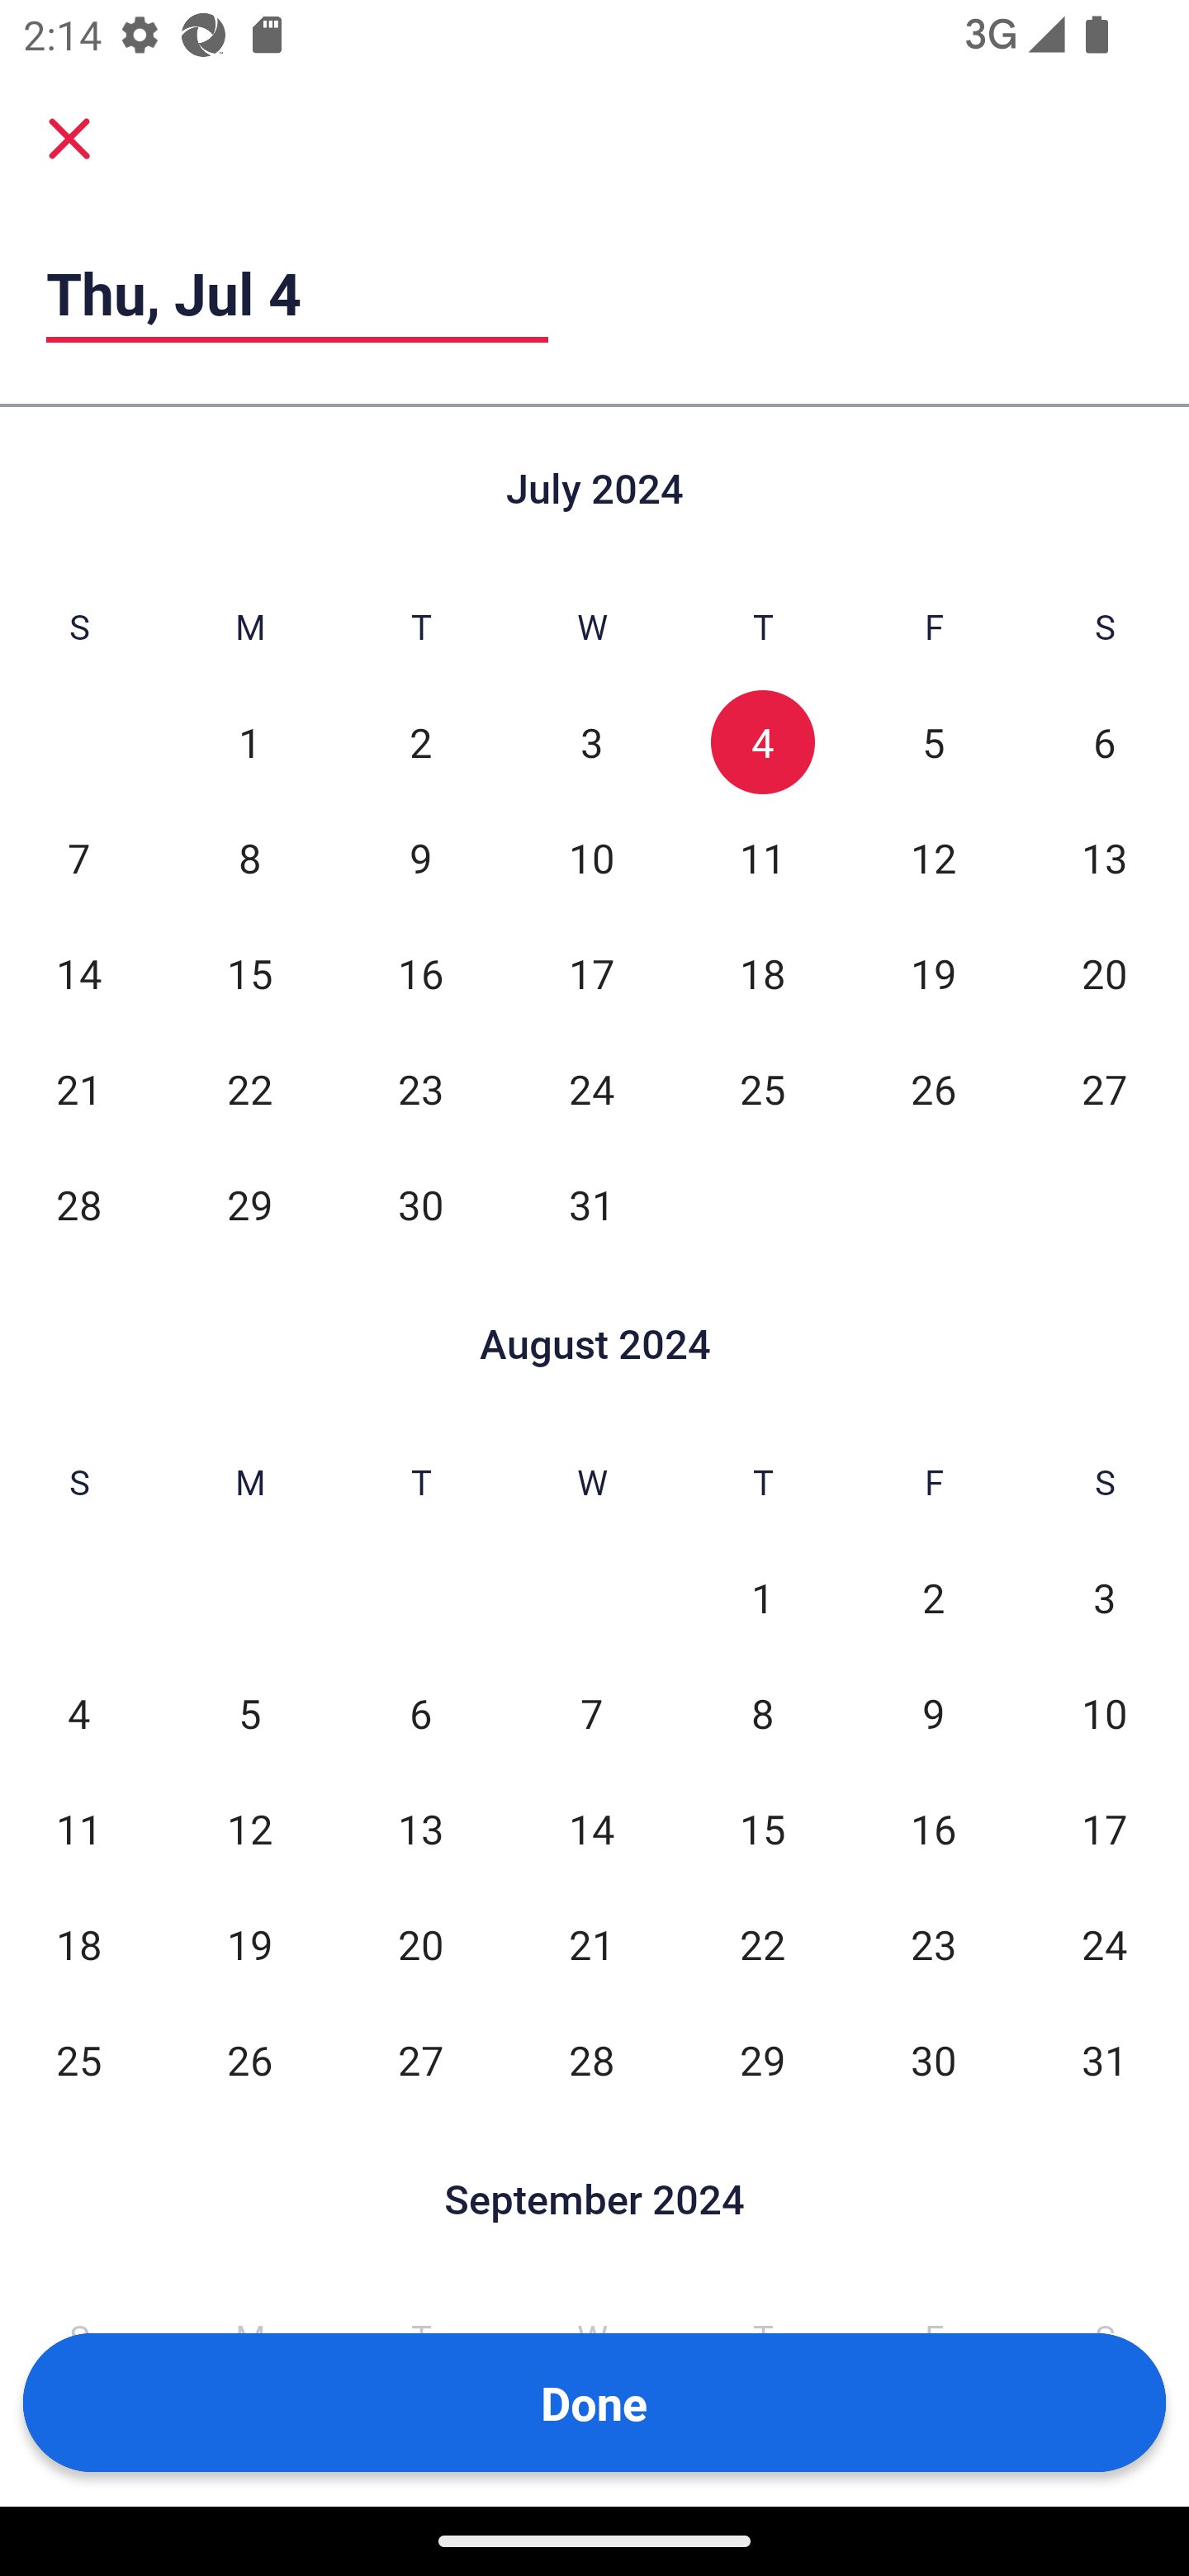 The width and height of the screenshot is (1189, 2576). I want to click on 25 Thu, Jul 25, Not Selected, so click(762, 1088).